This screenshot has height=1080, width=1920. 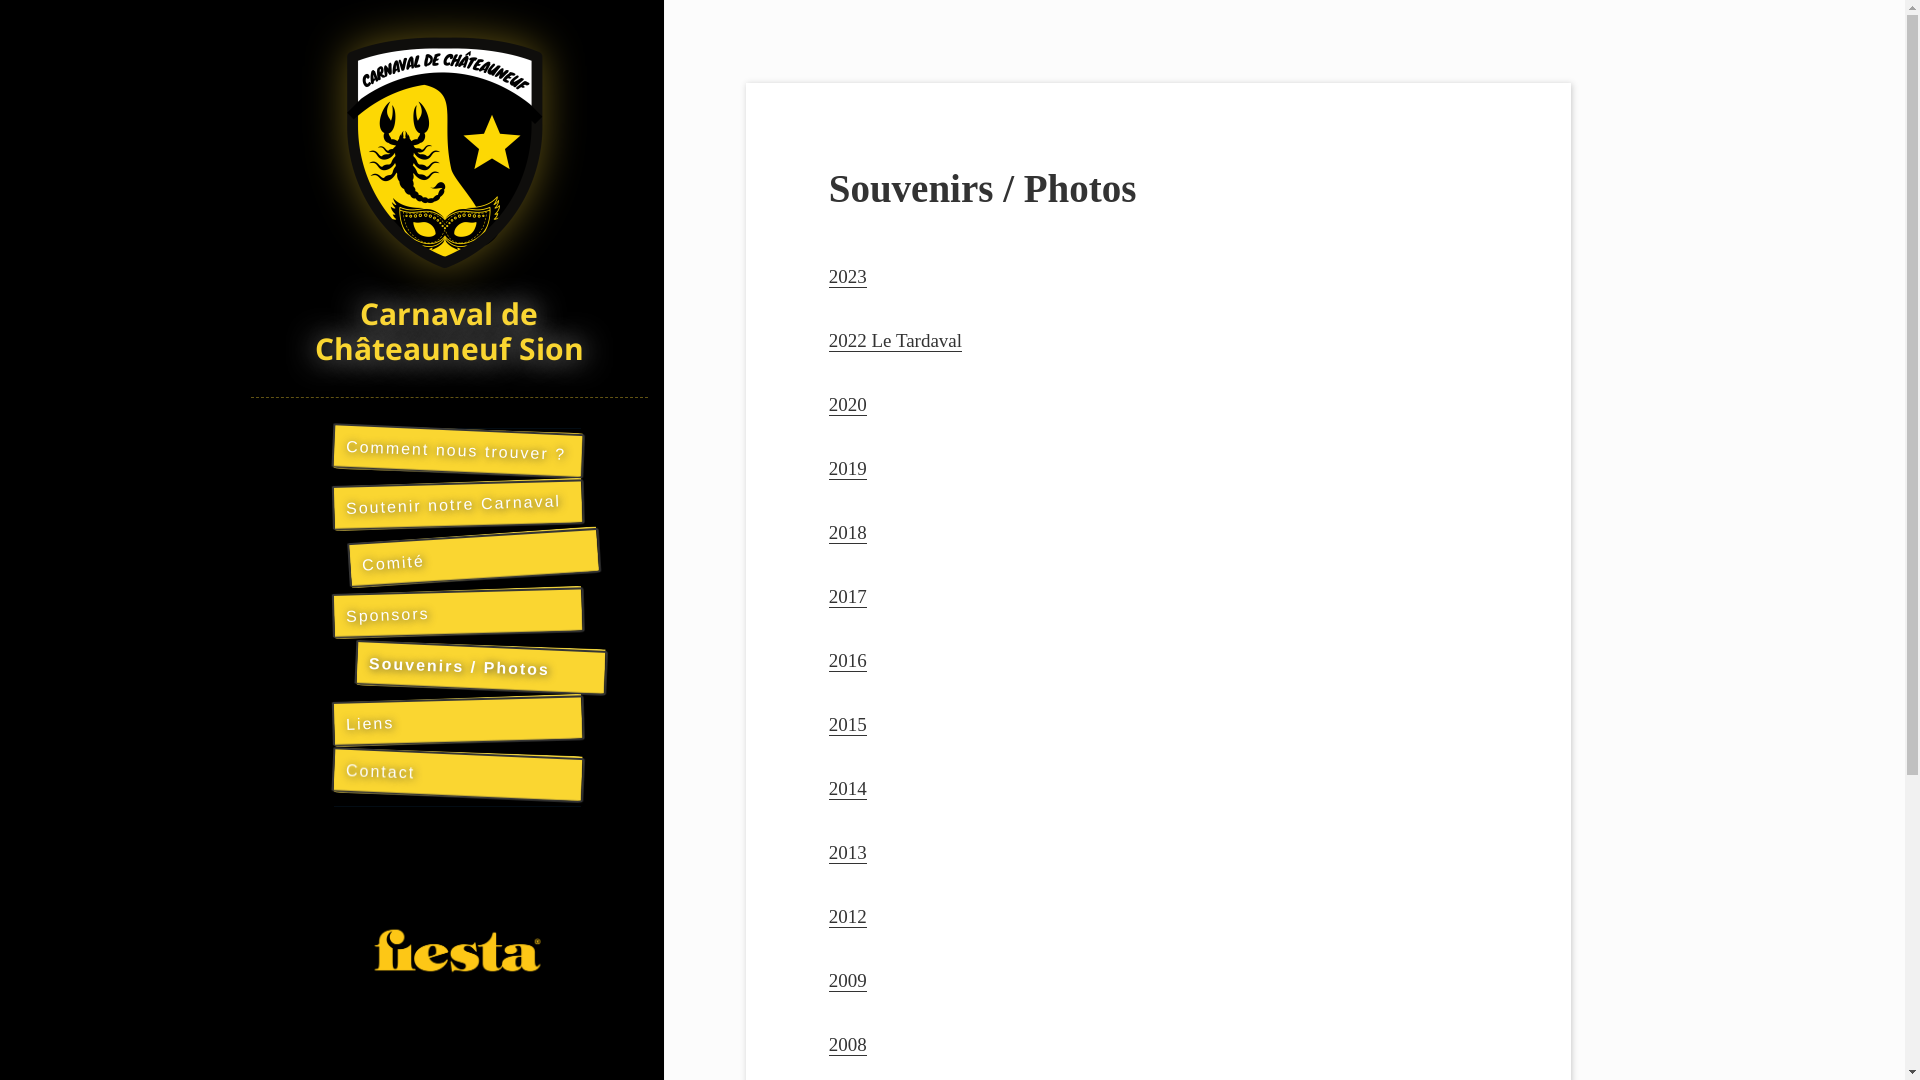 I want to click on Souvenirs / Photos, so click(x=480, y=664).